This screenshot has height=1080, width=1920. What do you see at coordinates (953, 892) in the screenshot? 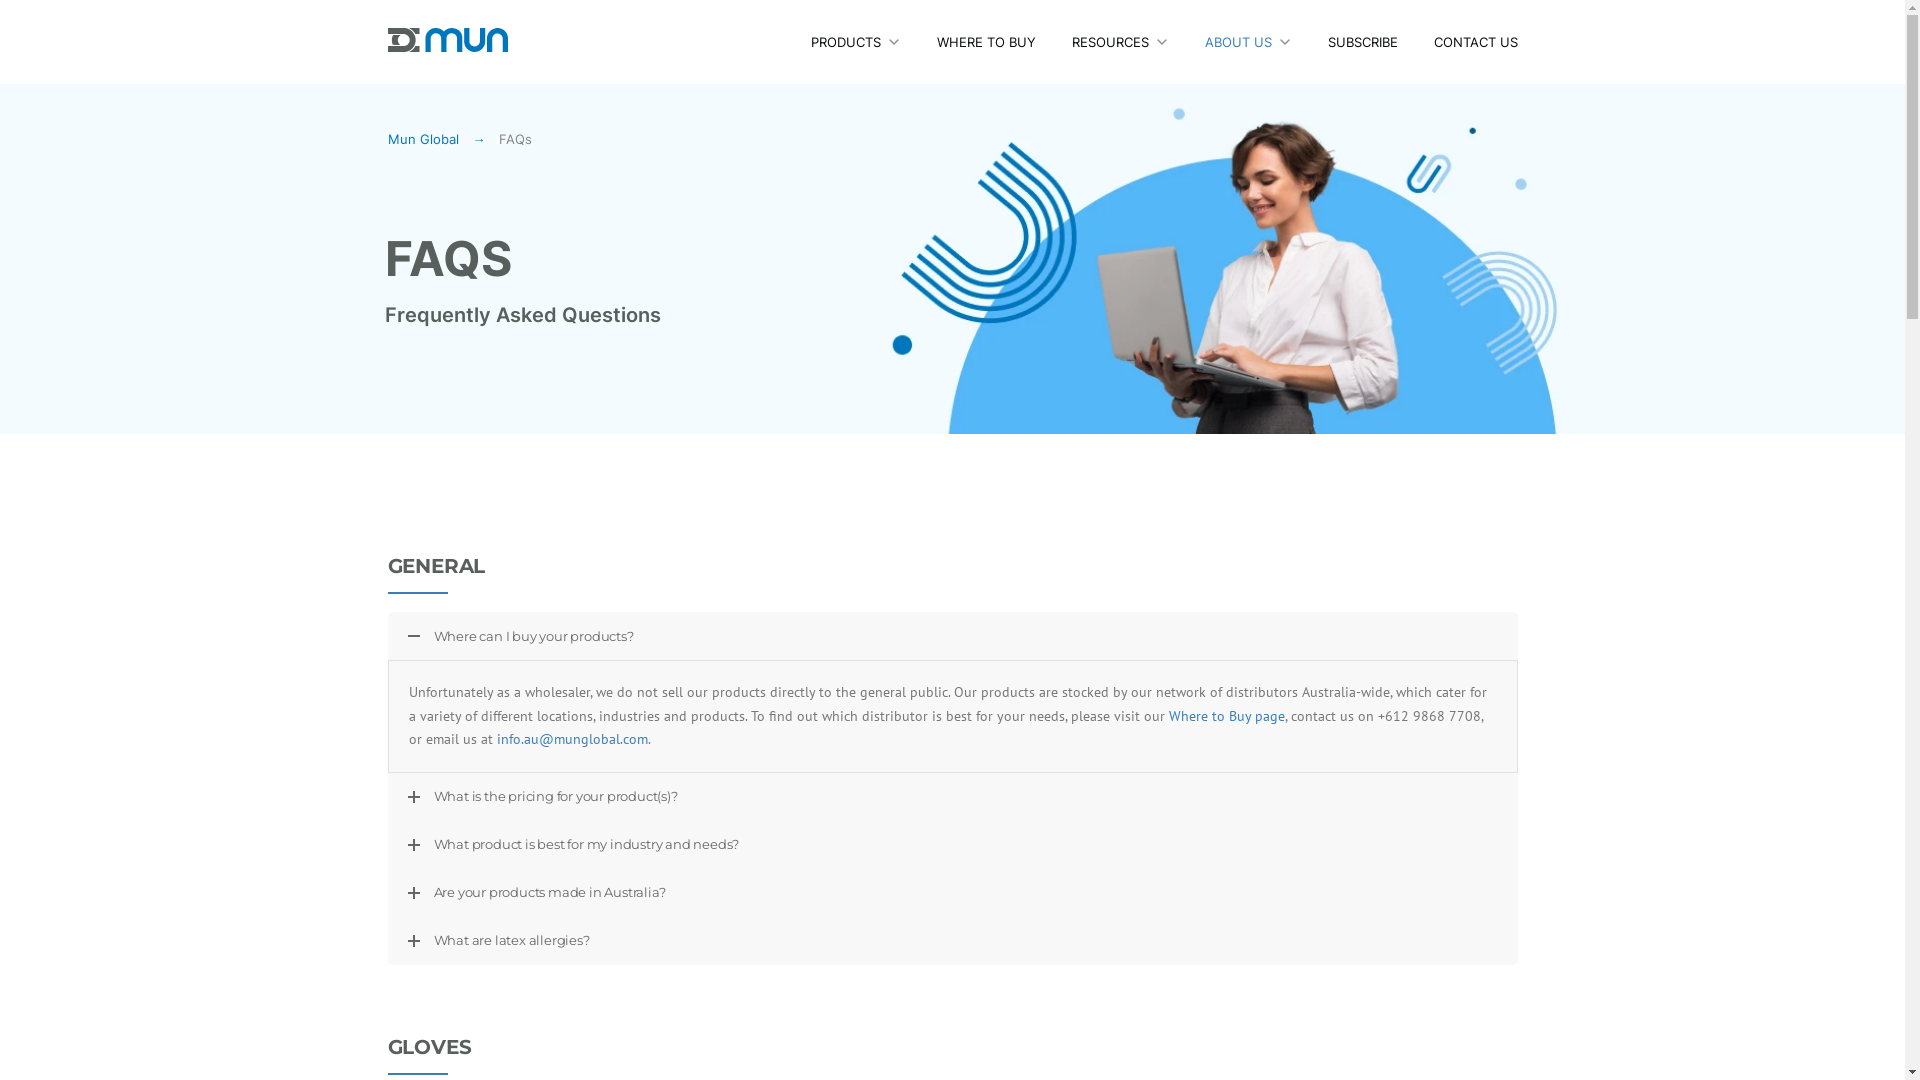
I see `Are your products made in Australia?` at bounding box center [953, 892].